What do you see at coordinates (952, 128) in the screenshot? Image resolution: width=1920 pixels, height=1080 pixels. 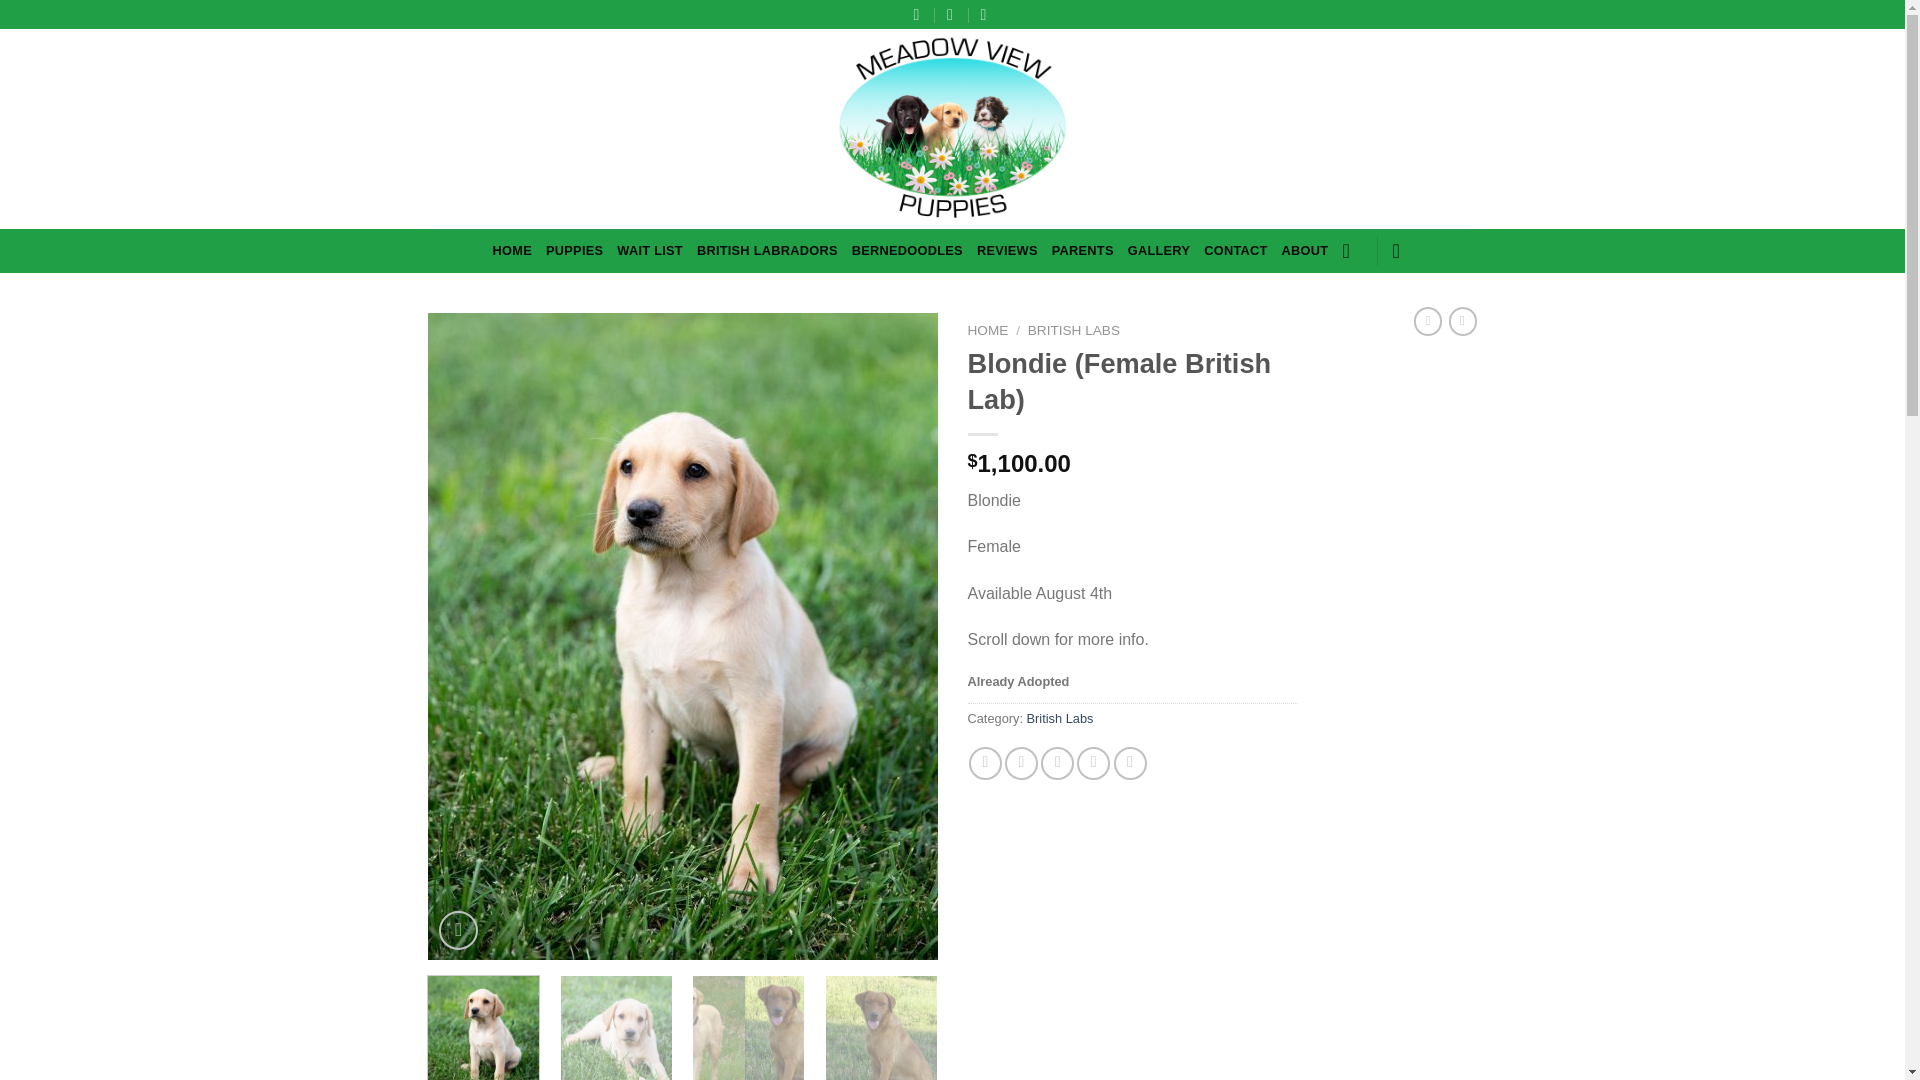 I see `Meadow View Puppies - Breeding high-quality dogs` at bounding box center [952, 128].